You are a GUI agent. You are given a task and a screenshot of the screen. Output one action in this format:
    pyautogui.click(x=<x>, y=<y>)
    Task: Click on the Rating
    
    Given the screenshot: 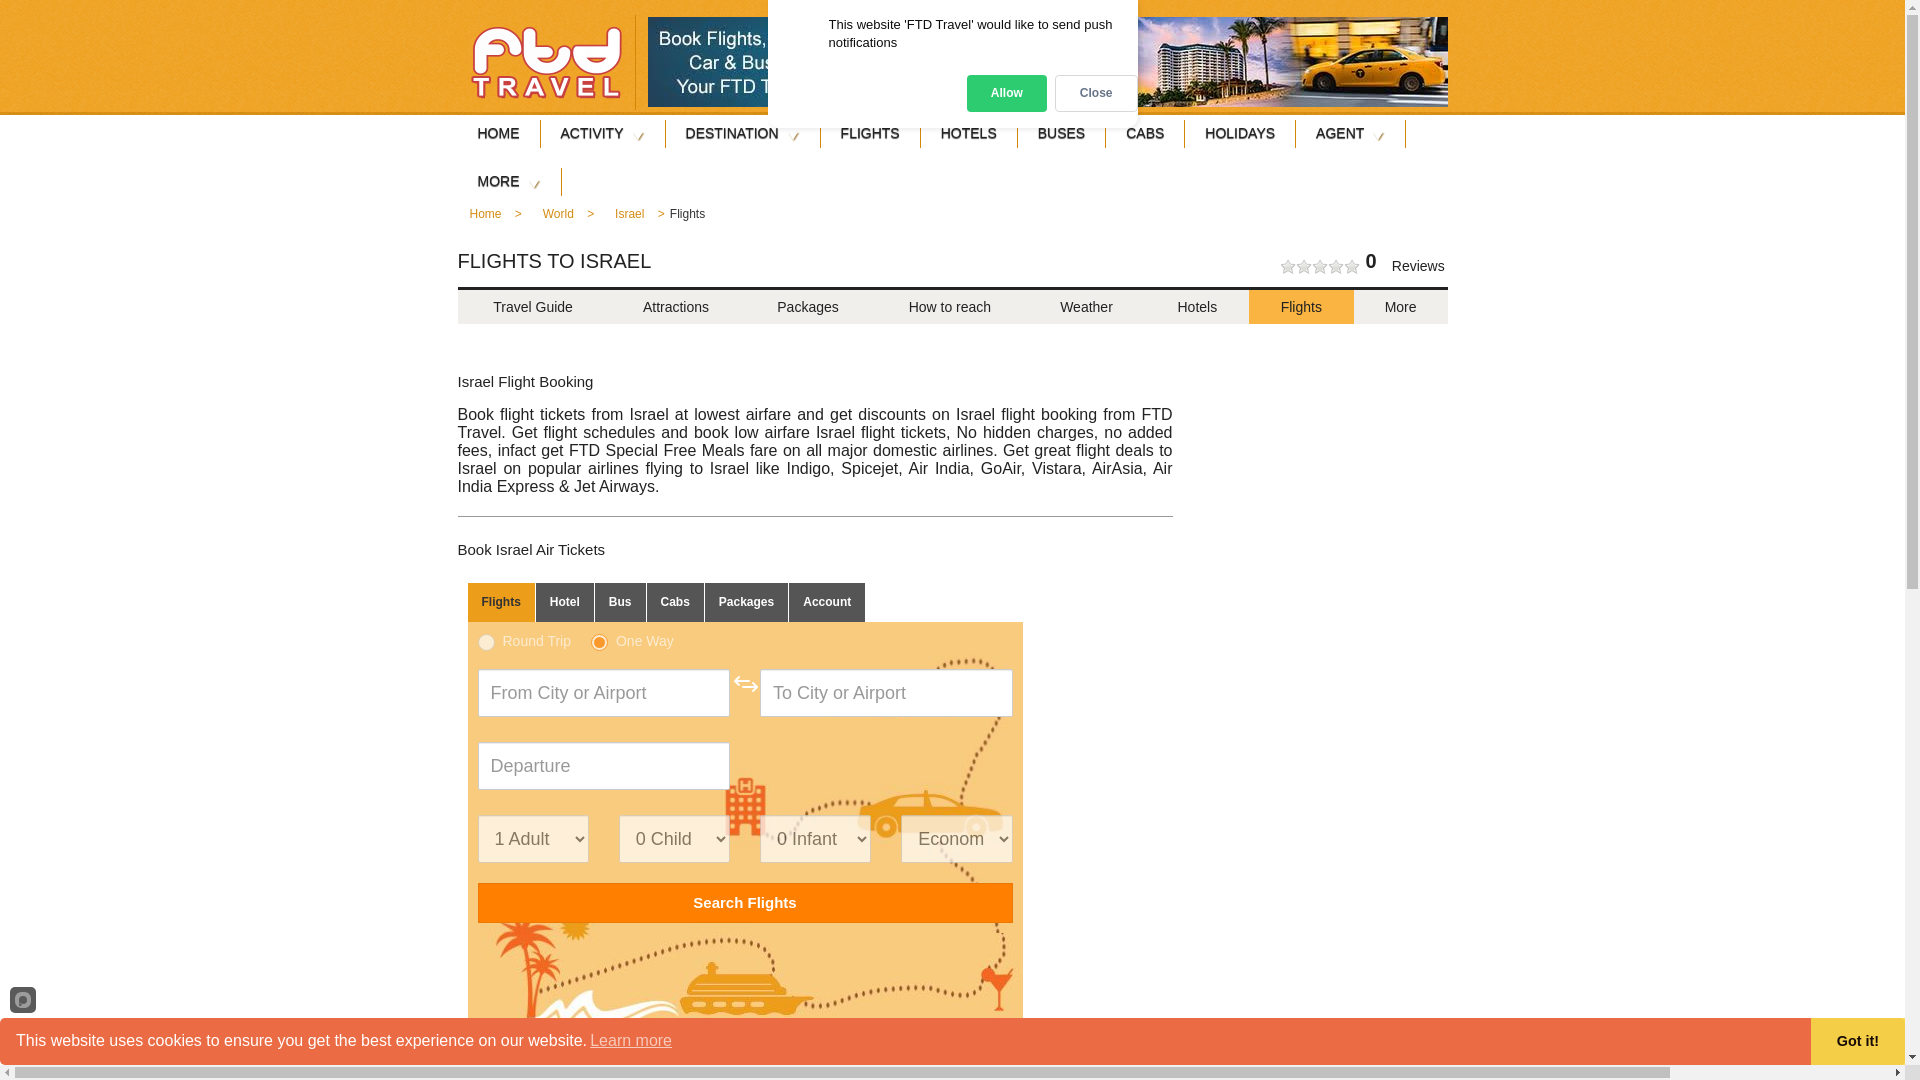 What is the action you would take?
    pyautogui.click(x=1320, y=267)
    